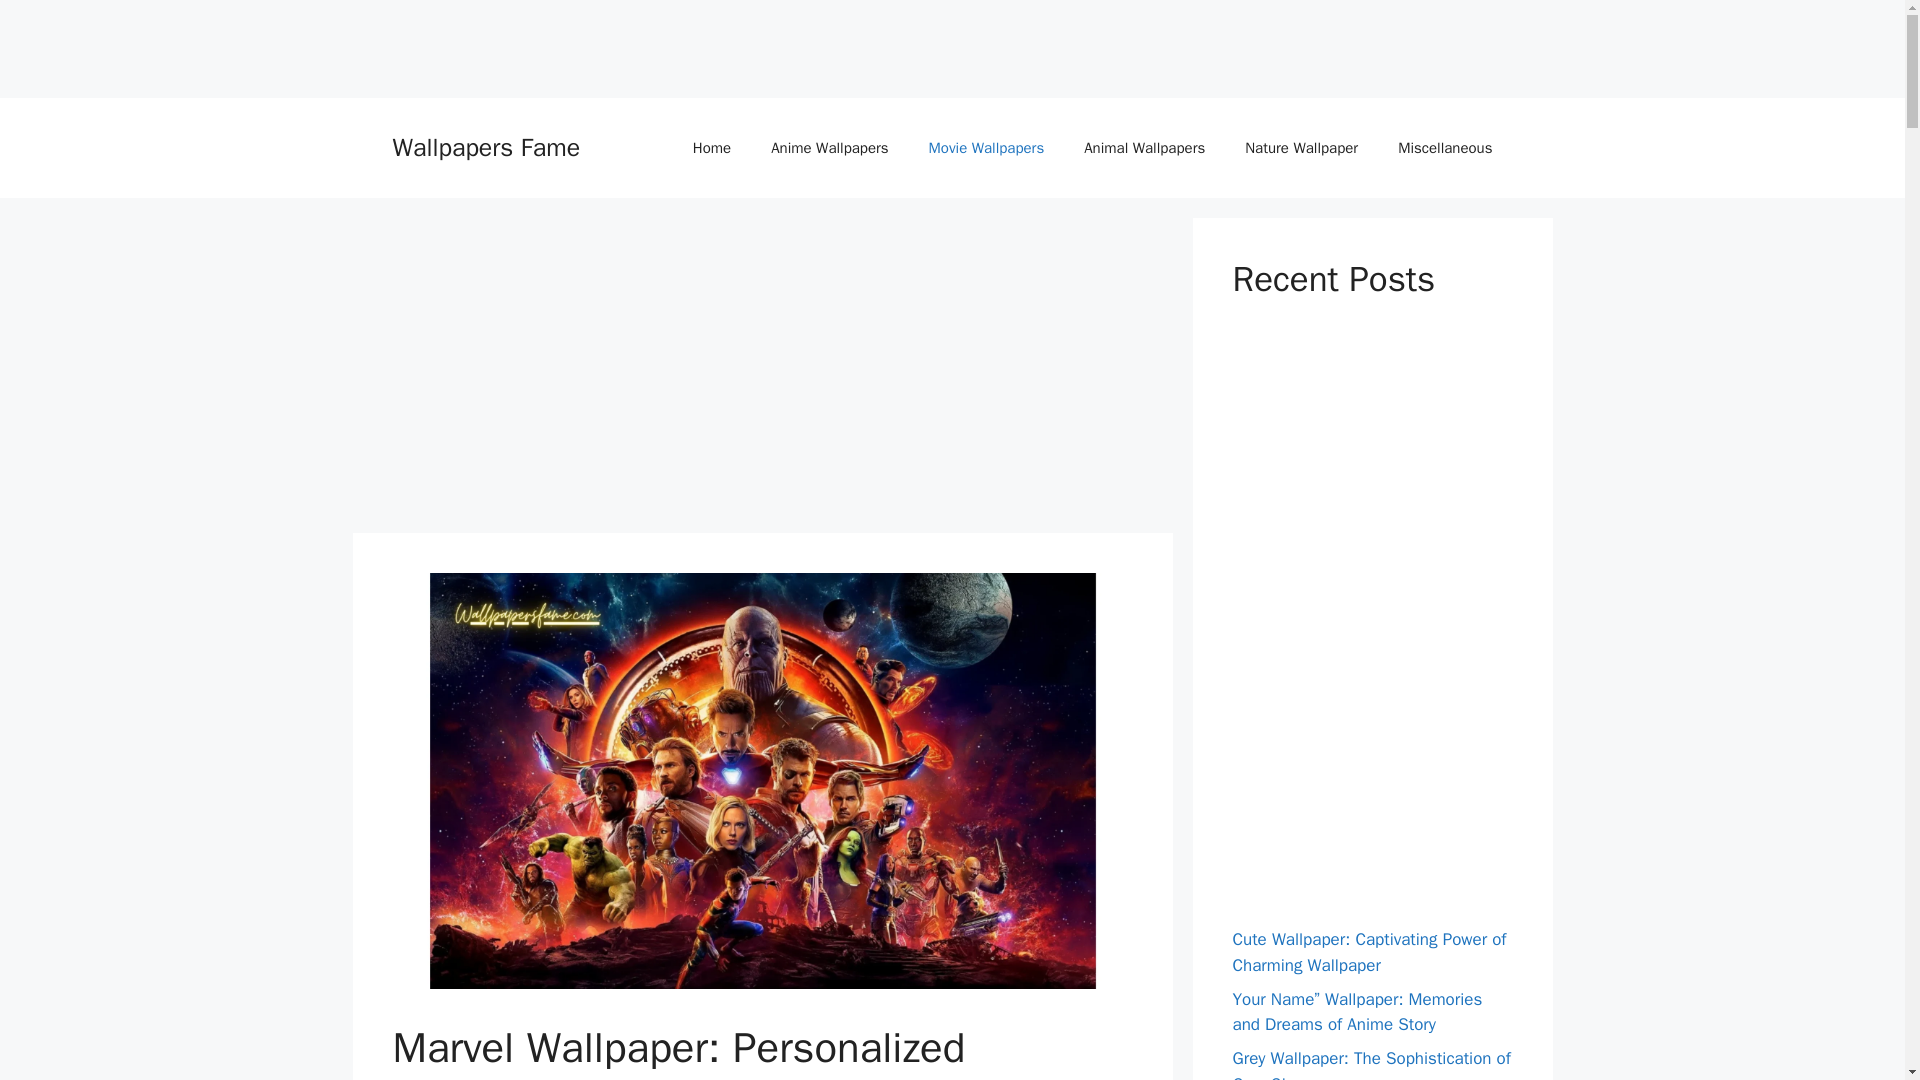 The width and height of the screenshot is (1920, 1080). Describe the element at coordinates (1368, 952) in the screenshot. I see `Cute Wallpaper: Captivating Power of Charming Wallpaper` at that location.